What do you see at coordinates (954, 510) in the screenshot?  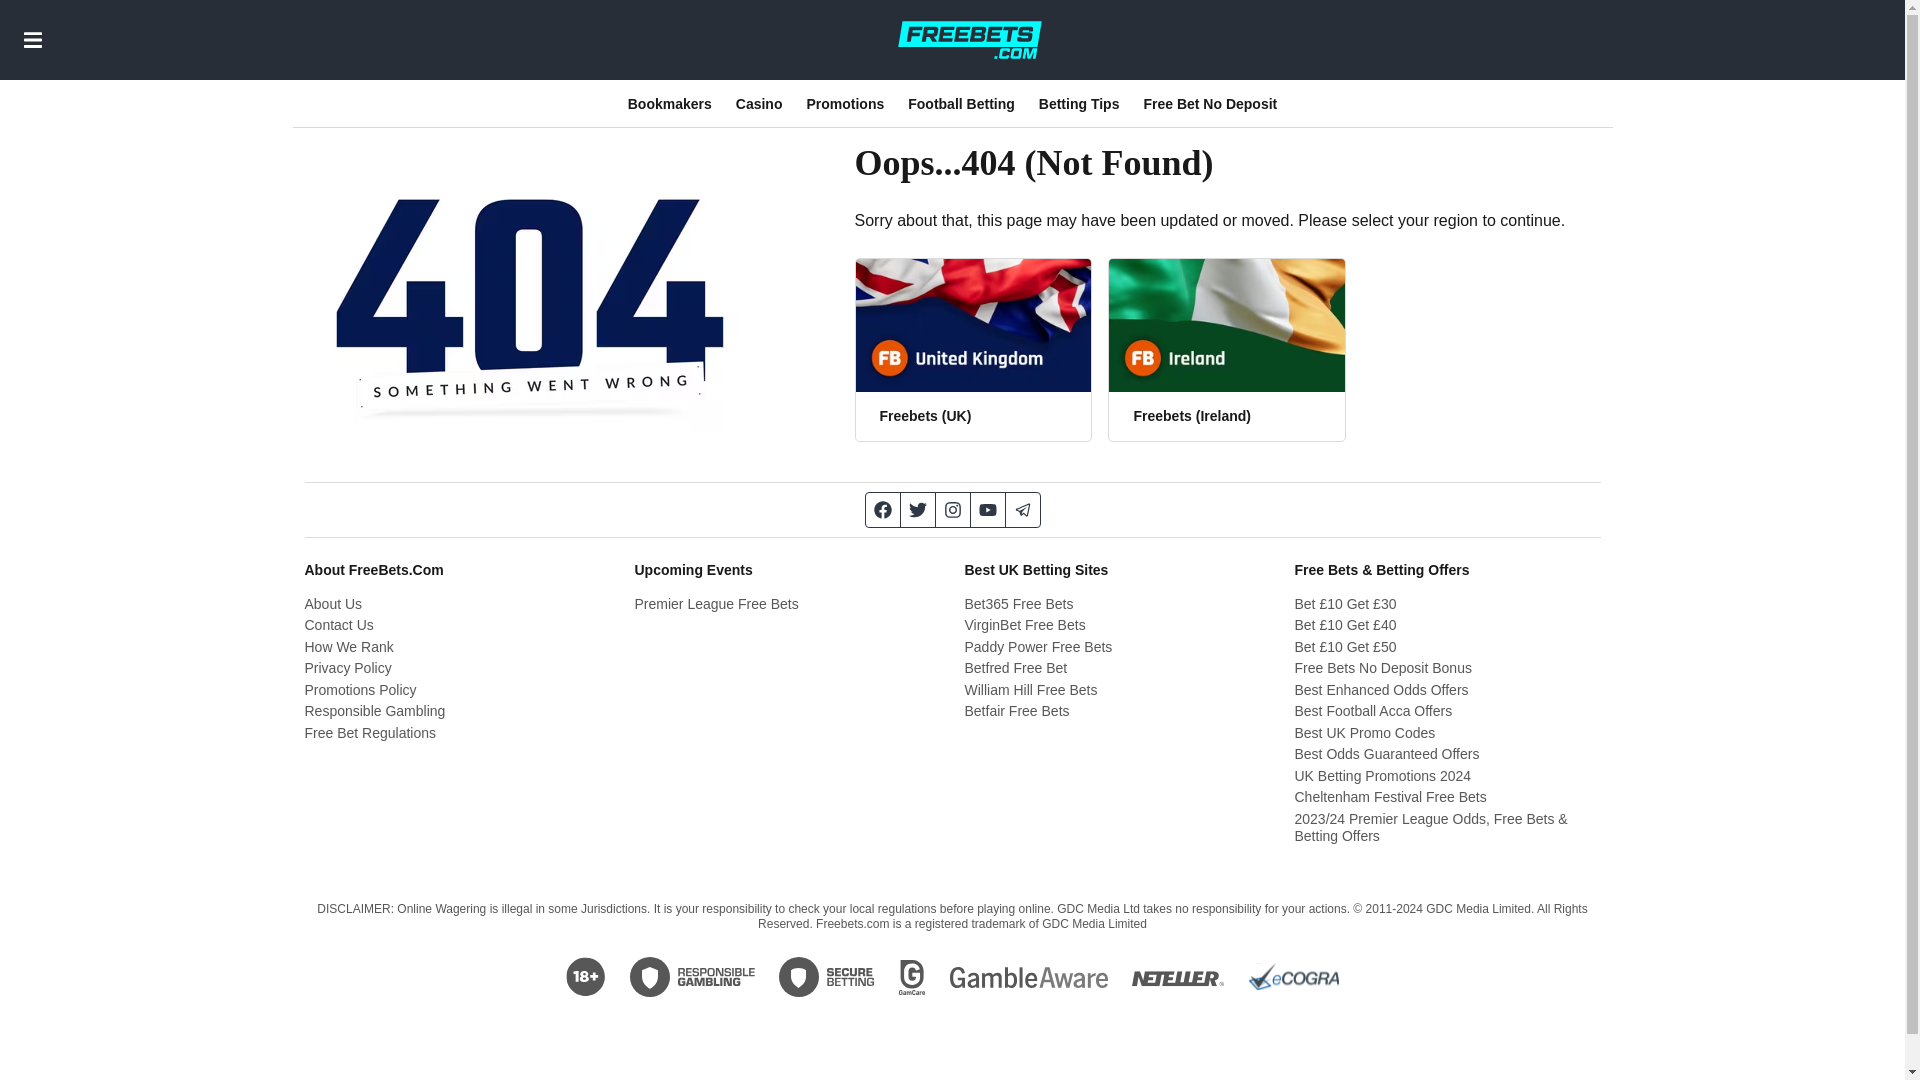 I see `Instagram page` at bounding box center [954, 510].